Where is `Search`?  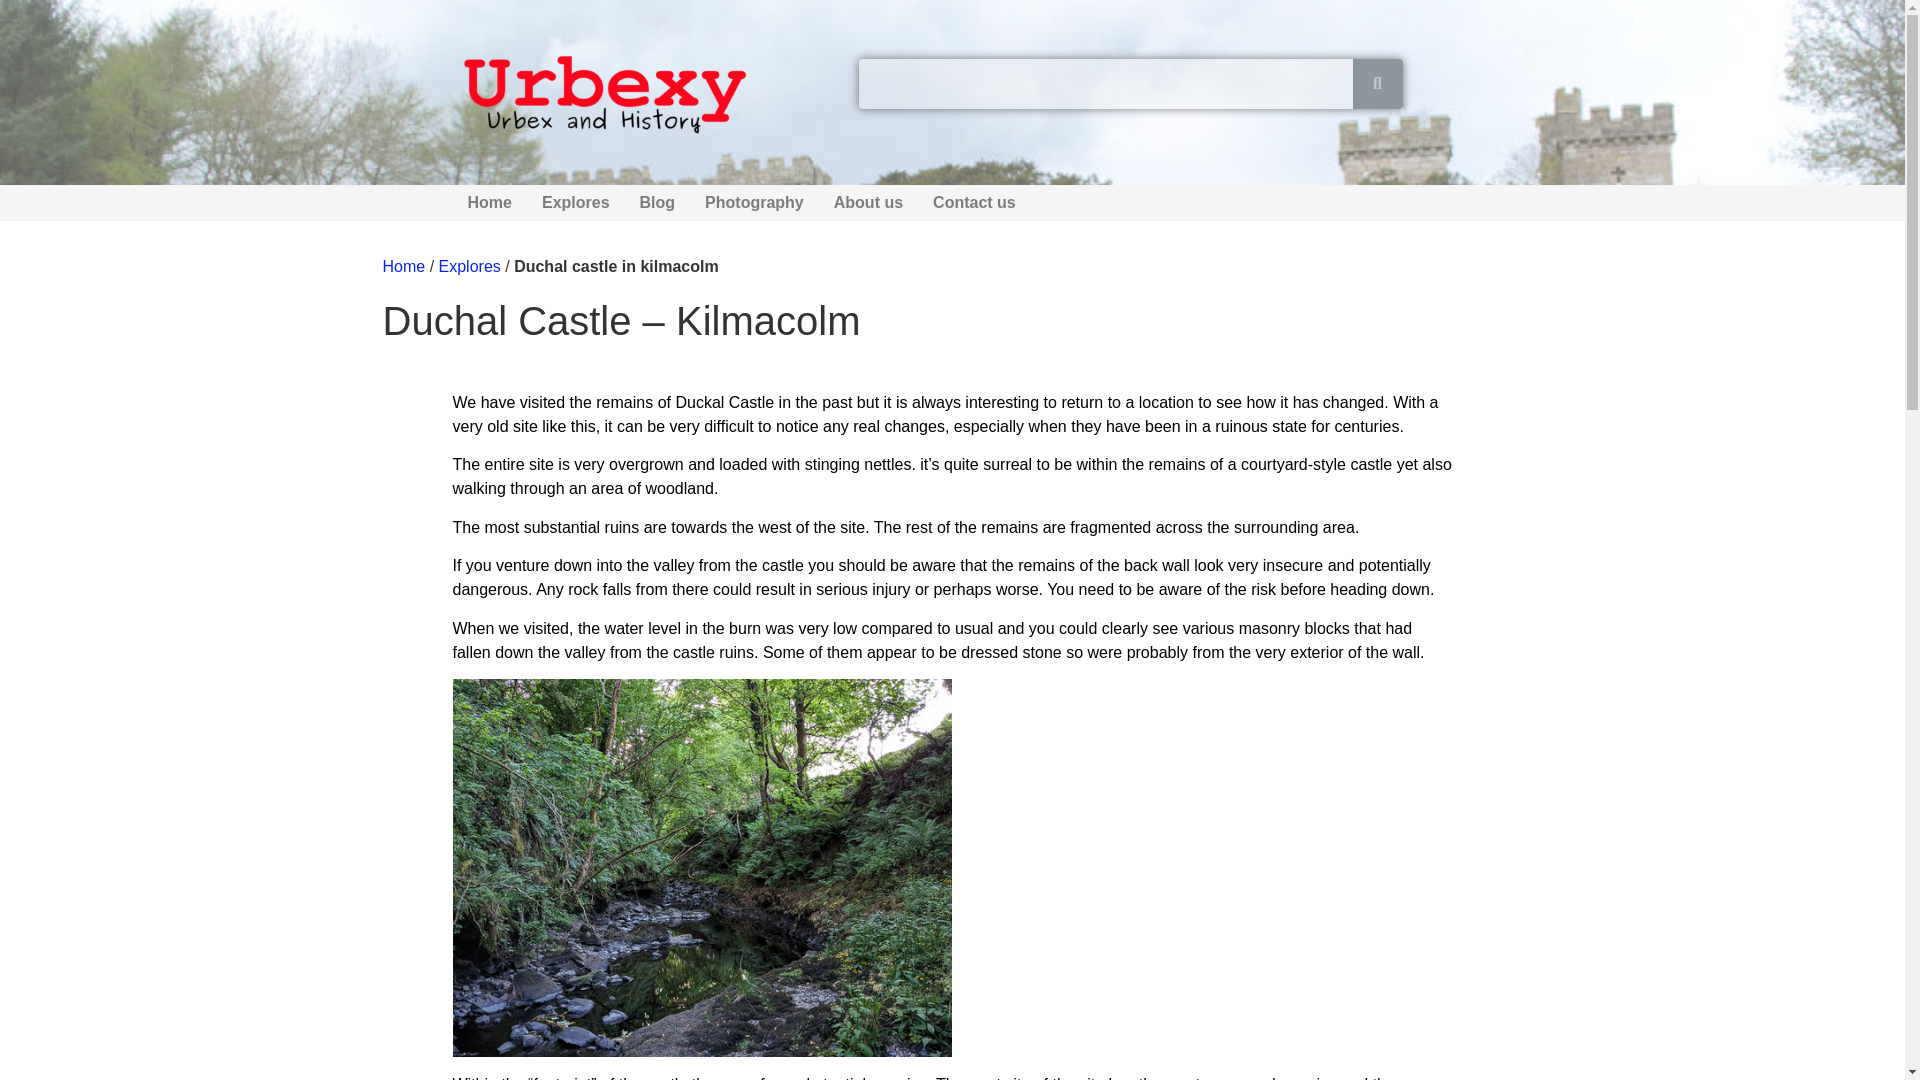 Search is located at coordinates (1106, 84).